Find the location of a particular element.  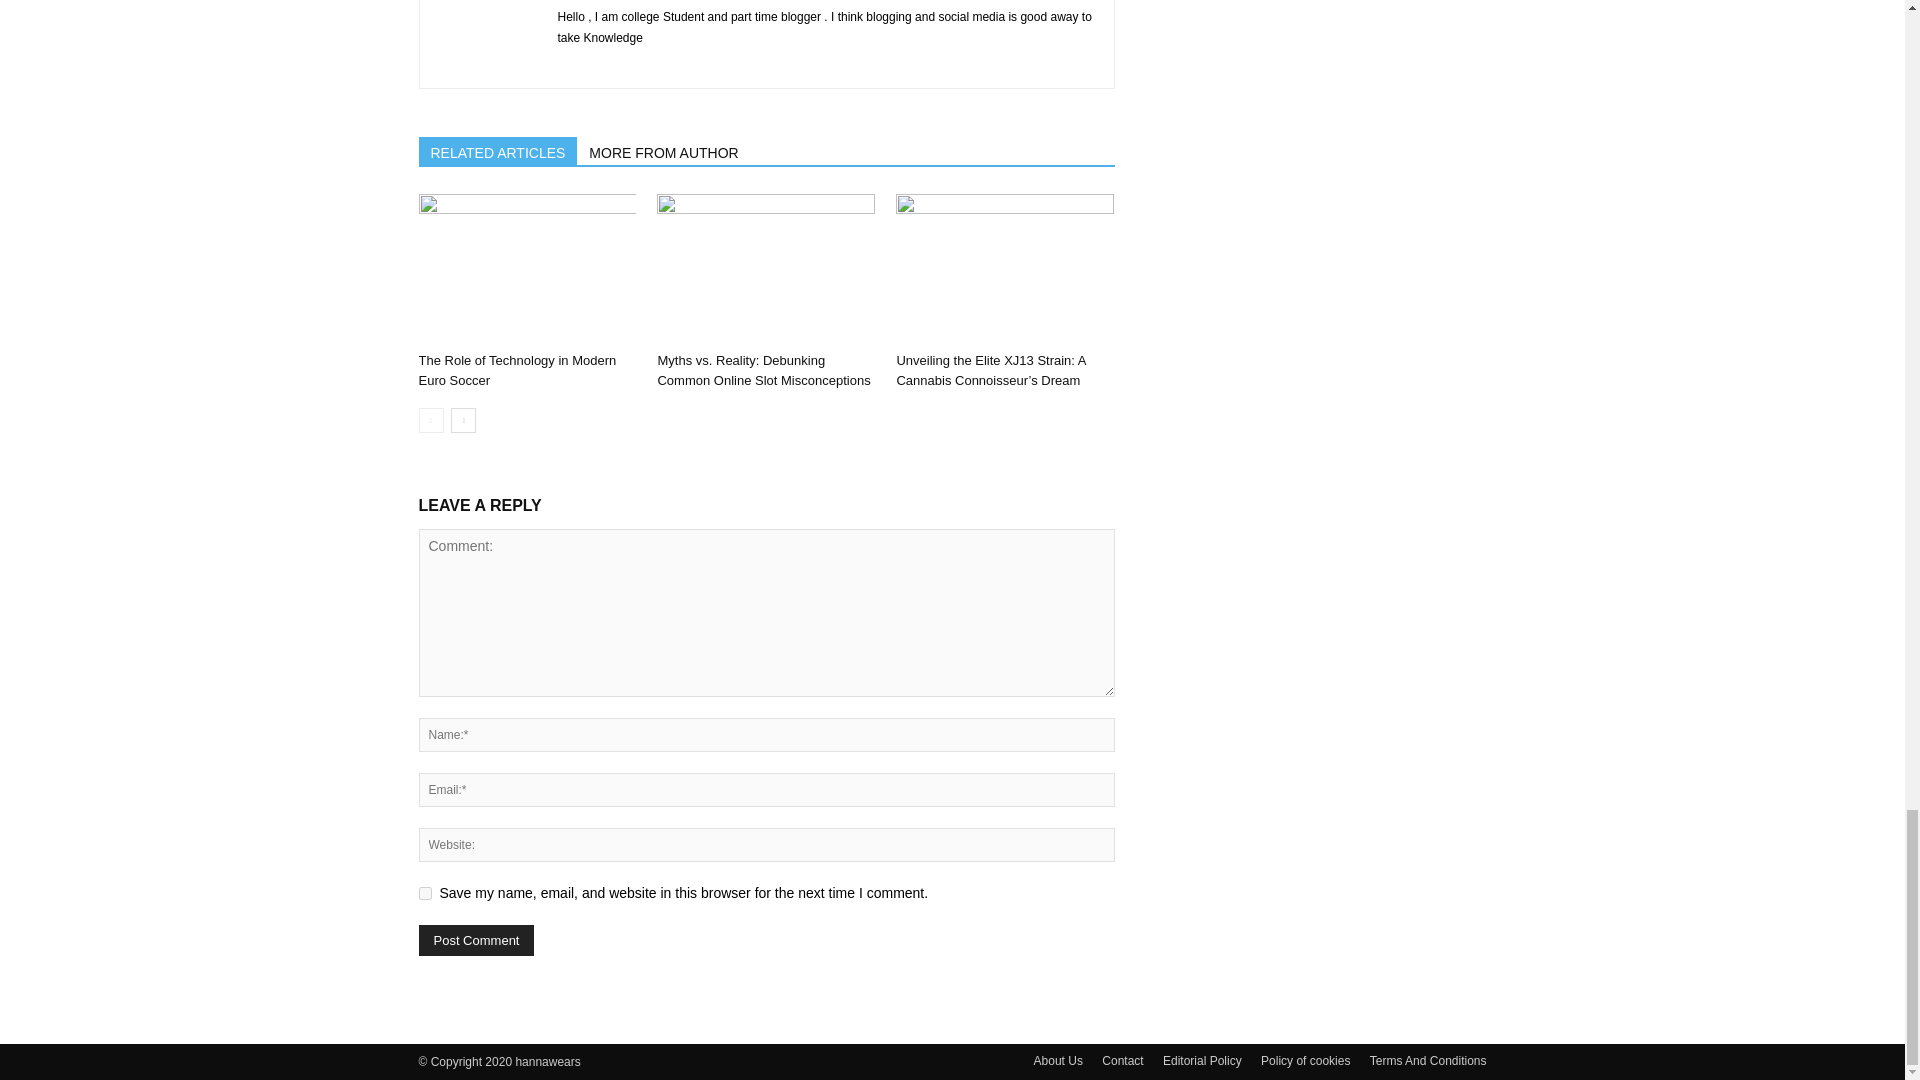

Post Comment is located at coordinates (476, 940).